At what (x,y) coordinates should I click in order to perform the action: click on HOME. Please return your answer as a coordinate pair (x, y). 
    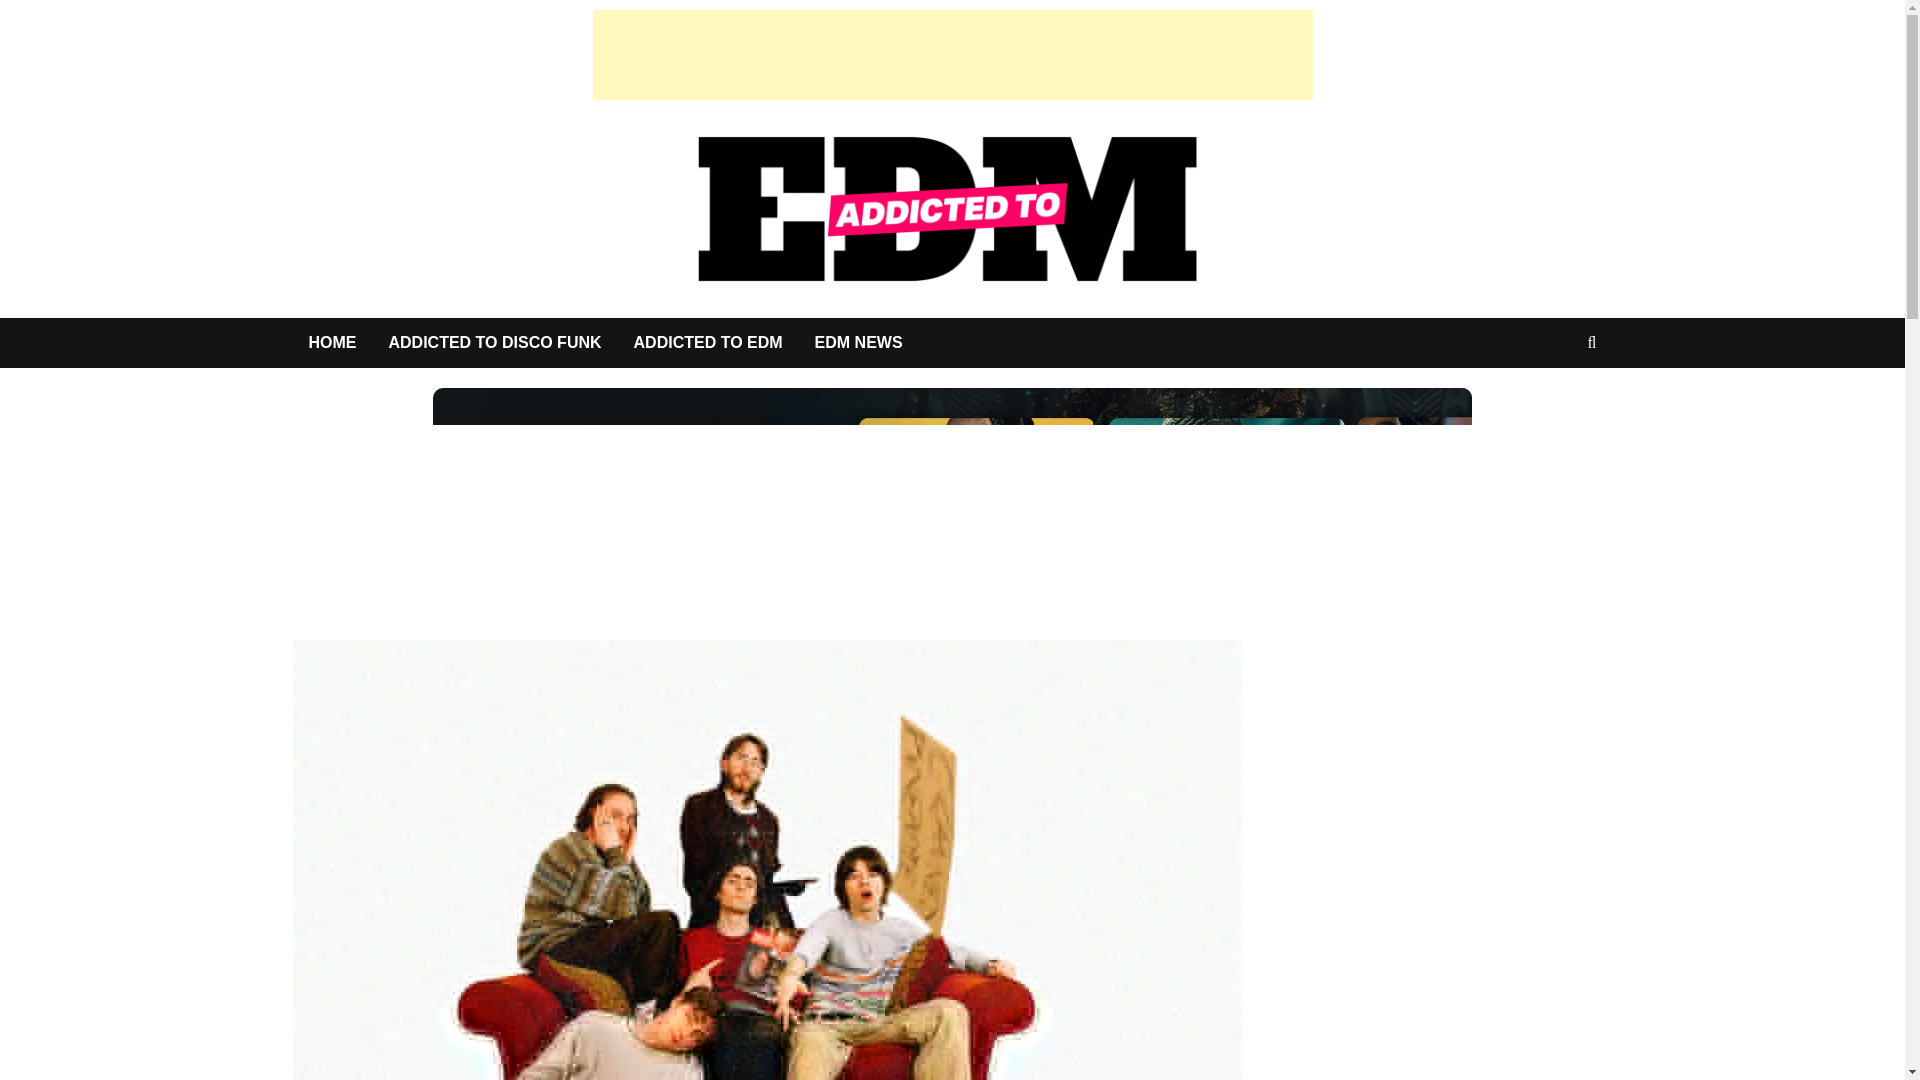
    Looking at the image, I should click on (332, 342).